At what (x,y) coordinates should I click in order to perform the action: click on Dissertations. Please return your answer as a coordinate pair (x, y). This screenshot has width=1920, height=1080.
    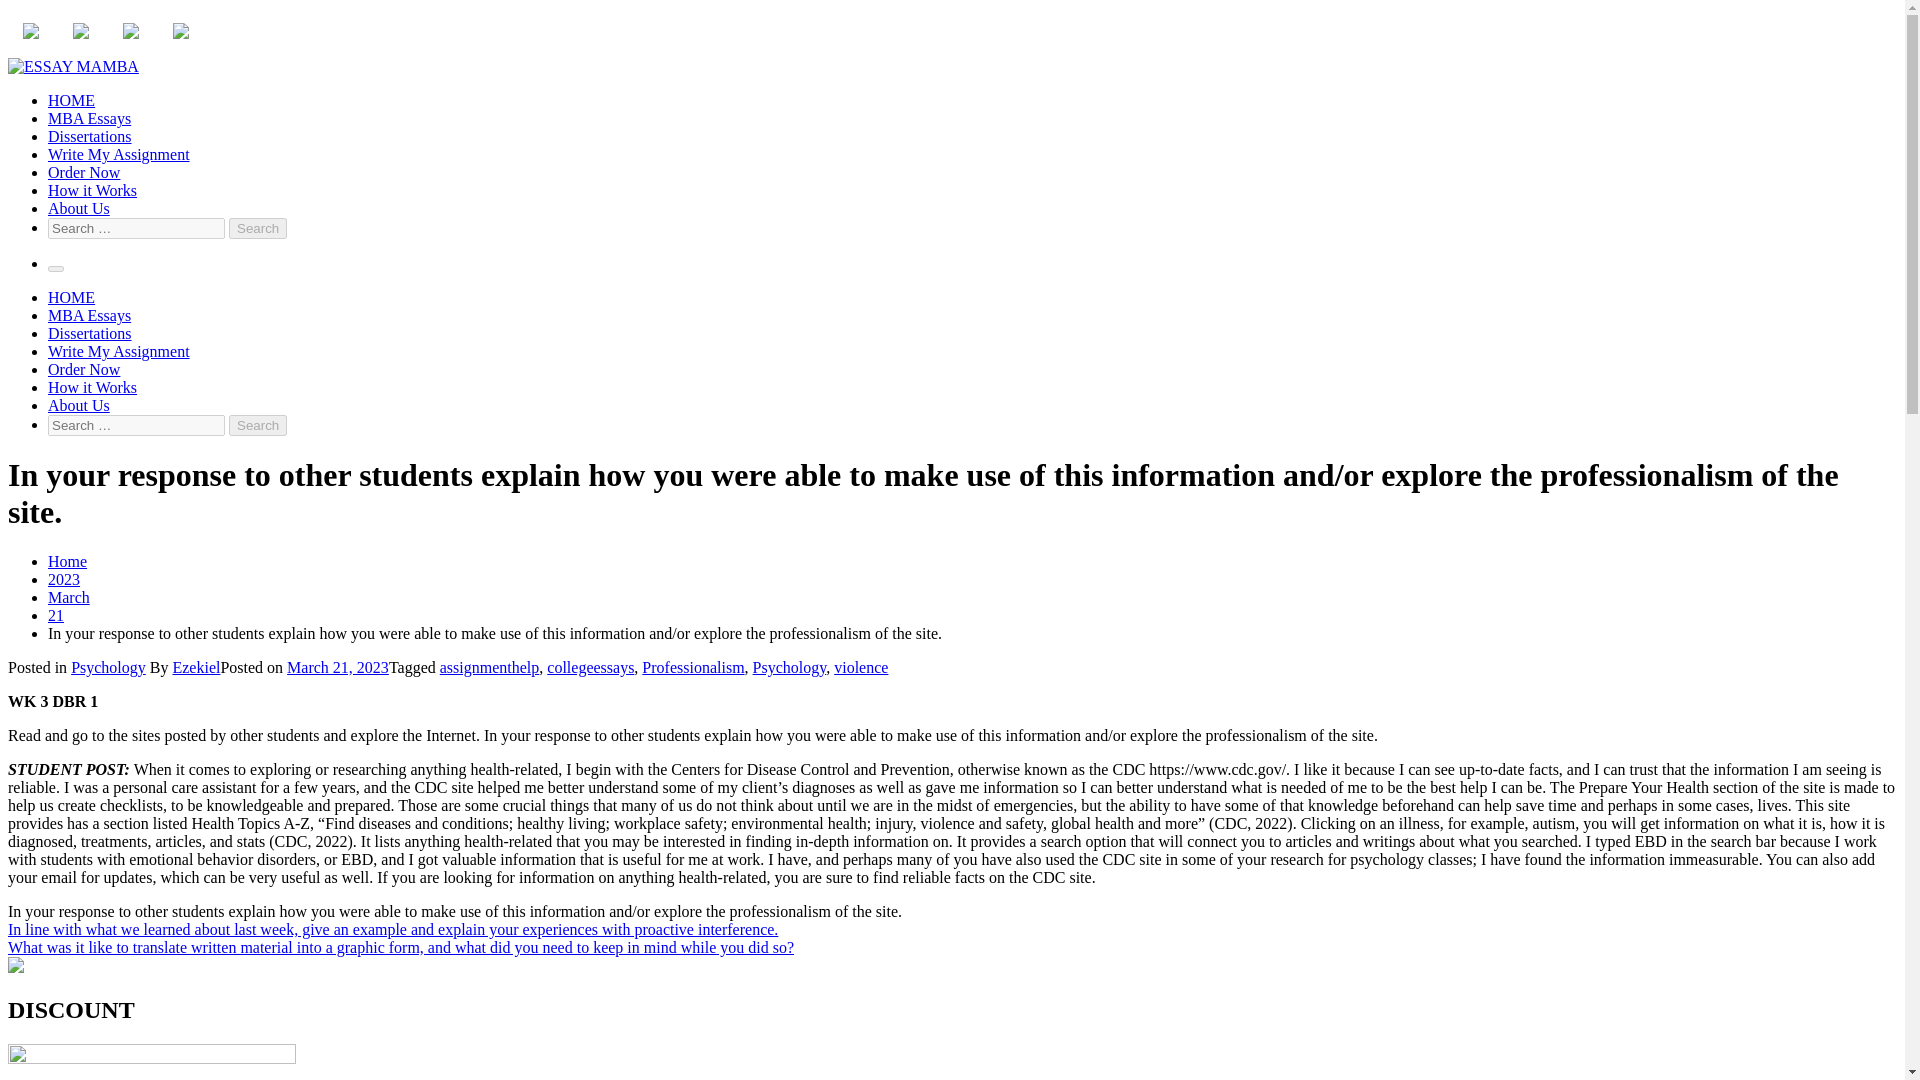
    Looking at the image, I should click on (90, 334).